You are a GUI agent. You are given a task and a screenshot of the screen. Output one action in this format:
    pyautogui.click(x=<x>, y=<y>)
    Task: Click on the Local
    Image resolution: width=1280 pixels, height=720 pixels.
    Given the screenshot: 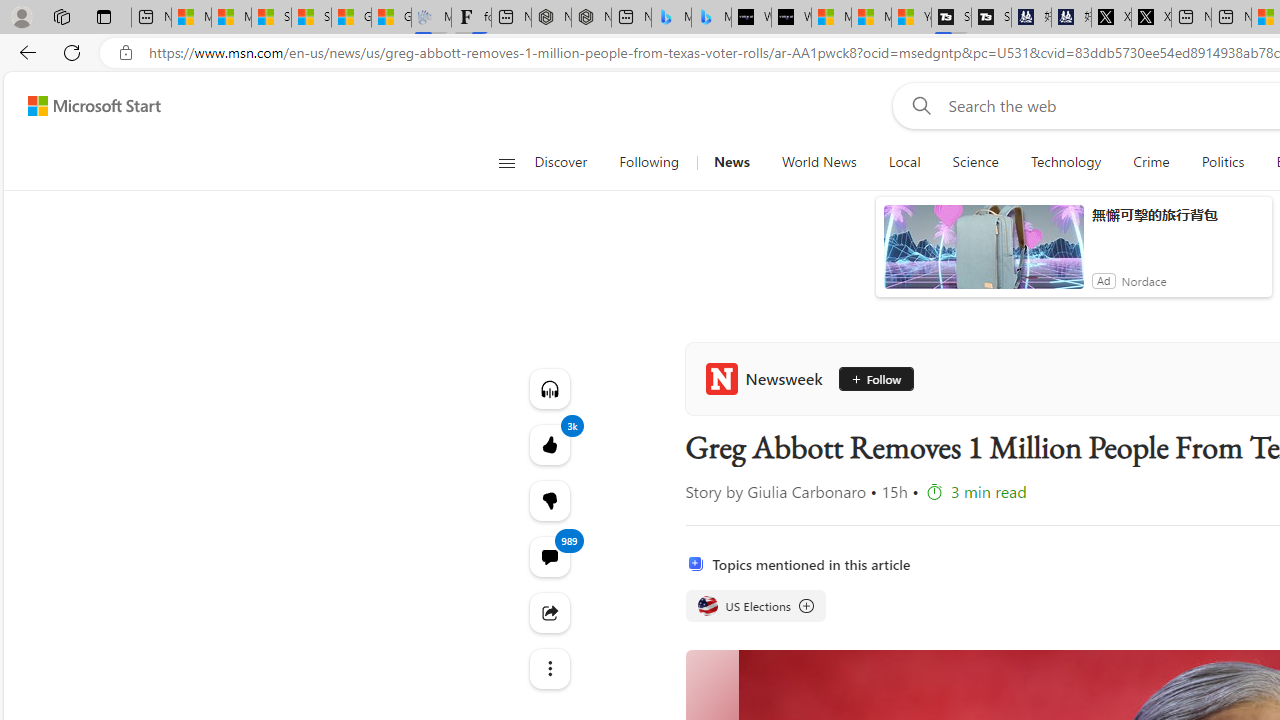 What is the action you would take?
    pyautogui.click(x=904, y=162)
    